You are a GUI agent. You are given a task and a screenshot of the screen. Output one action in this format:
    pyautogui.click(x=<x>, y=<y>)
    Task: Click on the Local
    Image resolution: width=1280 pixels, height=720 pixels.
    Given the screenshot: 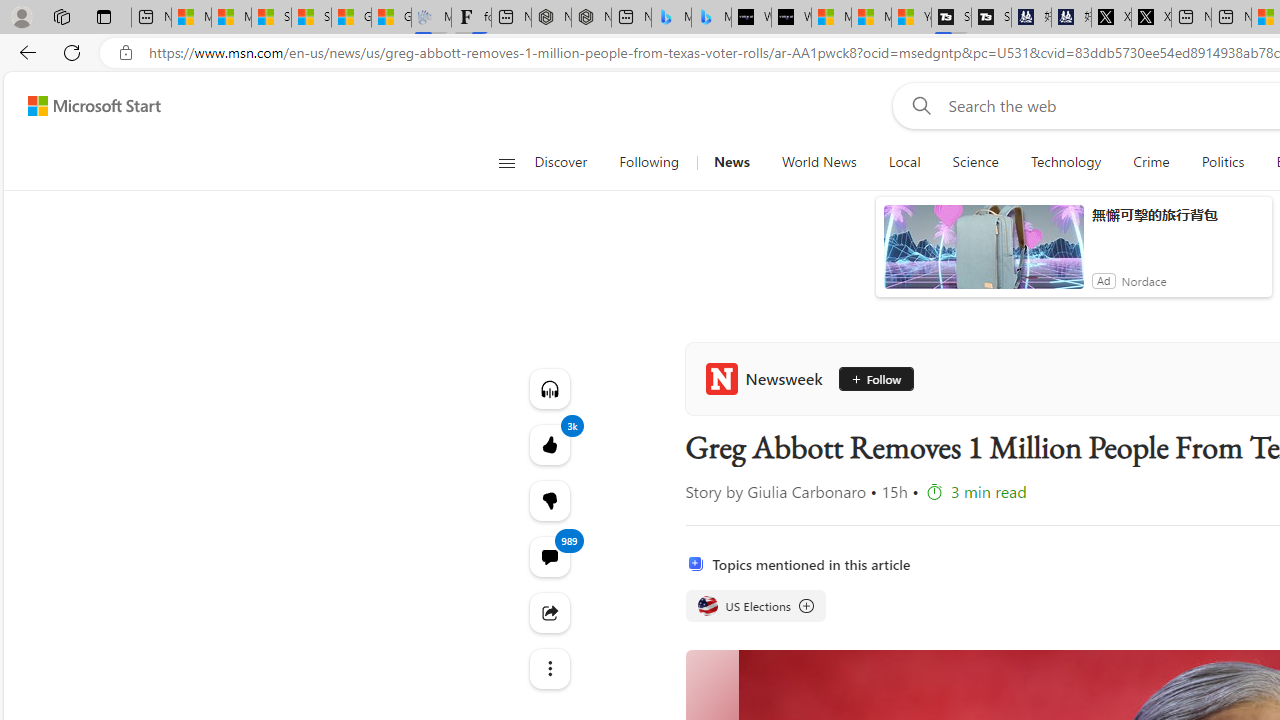 What is the action you would take?
    pyautogui.click(x=904, y=162)
    